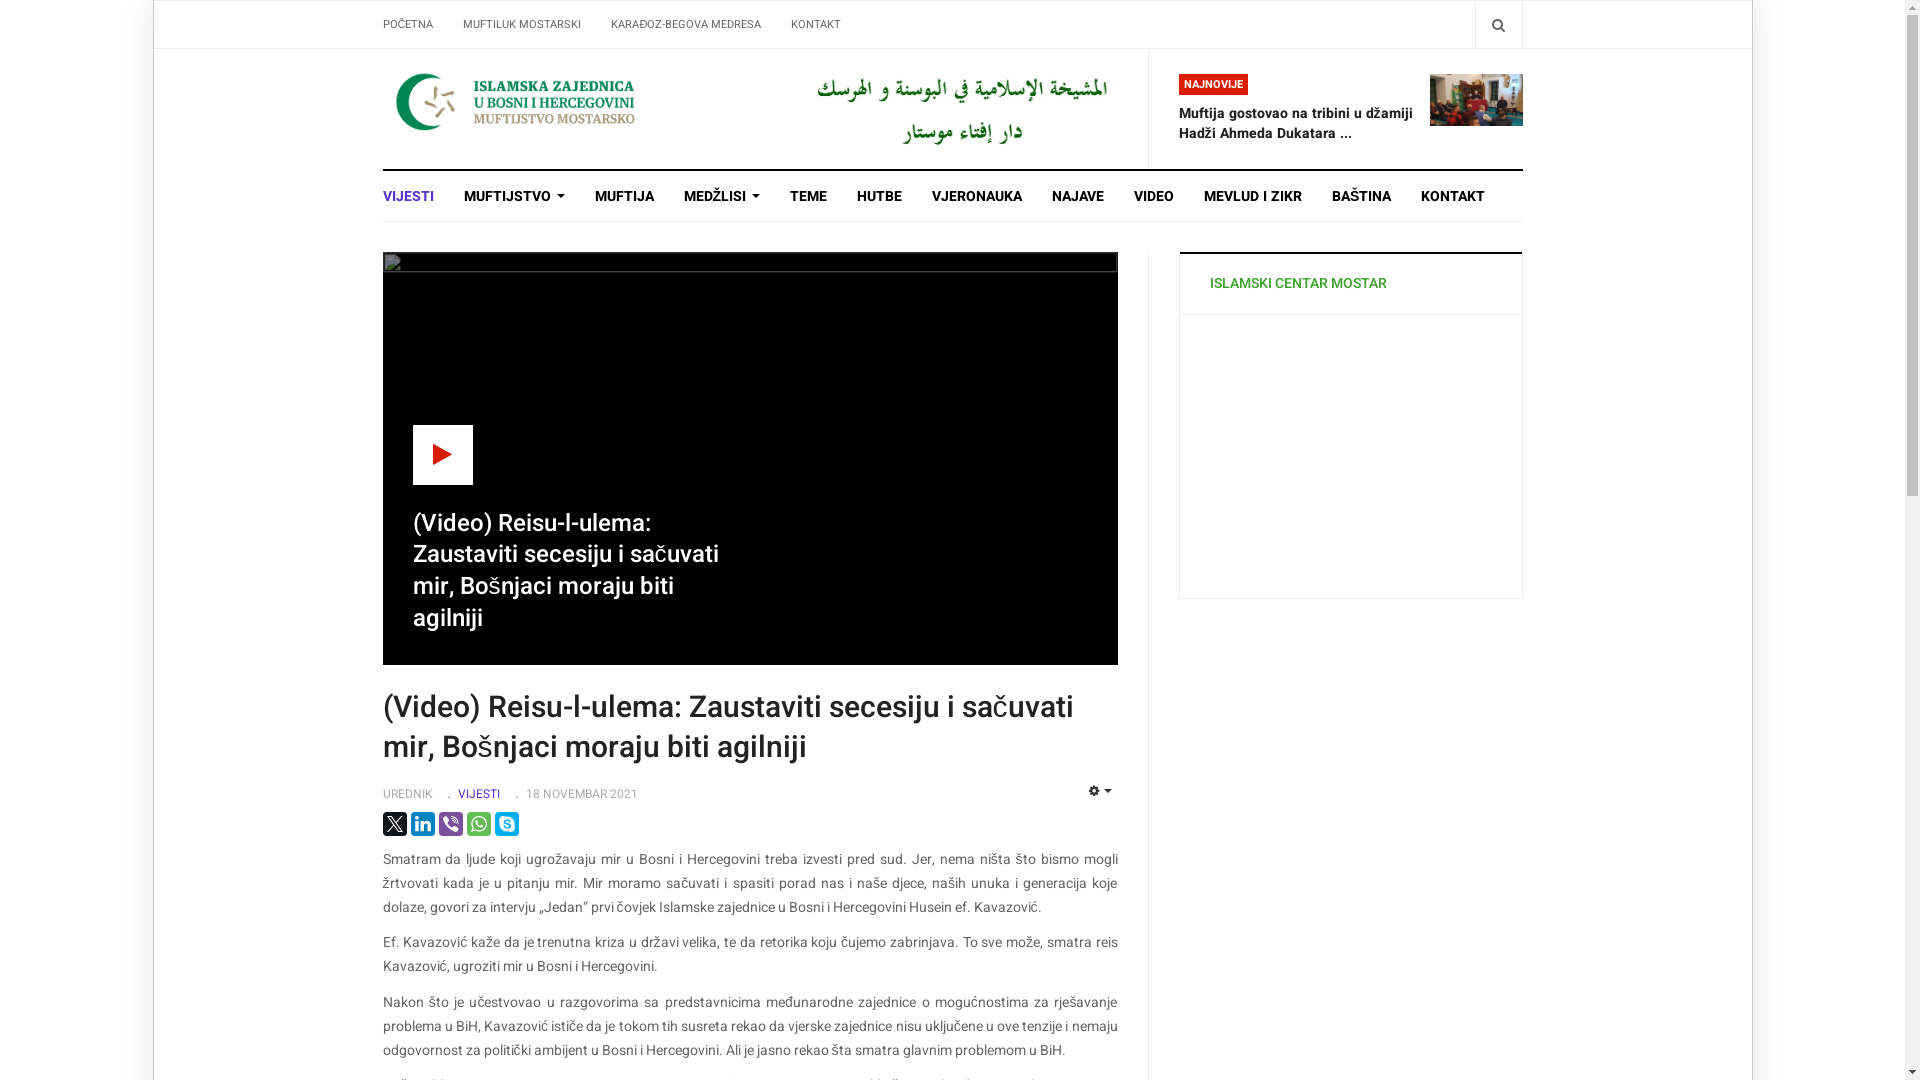  I want to click on Muftijstvo Mostarsko, so click(562, 102).